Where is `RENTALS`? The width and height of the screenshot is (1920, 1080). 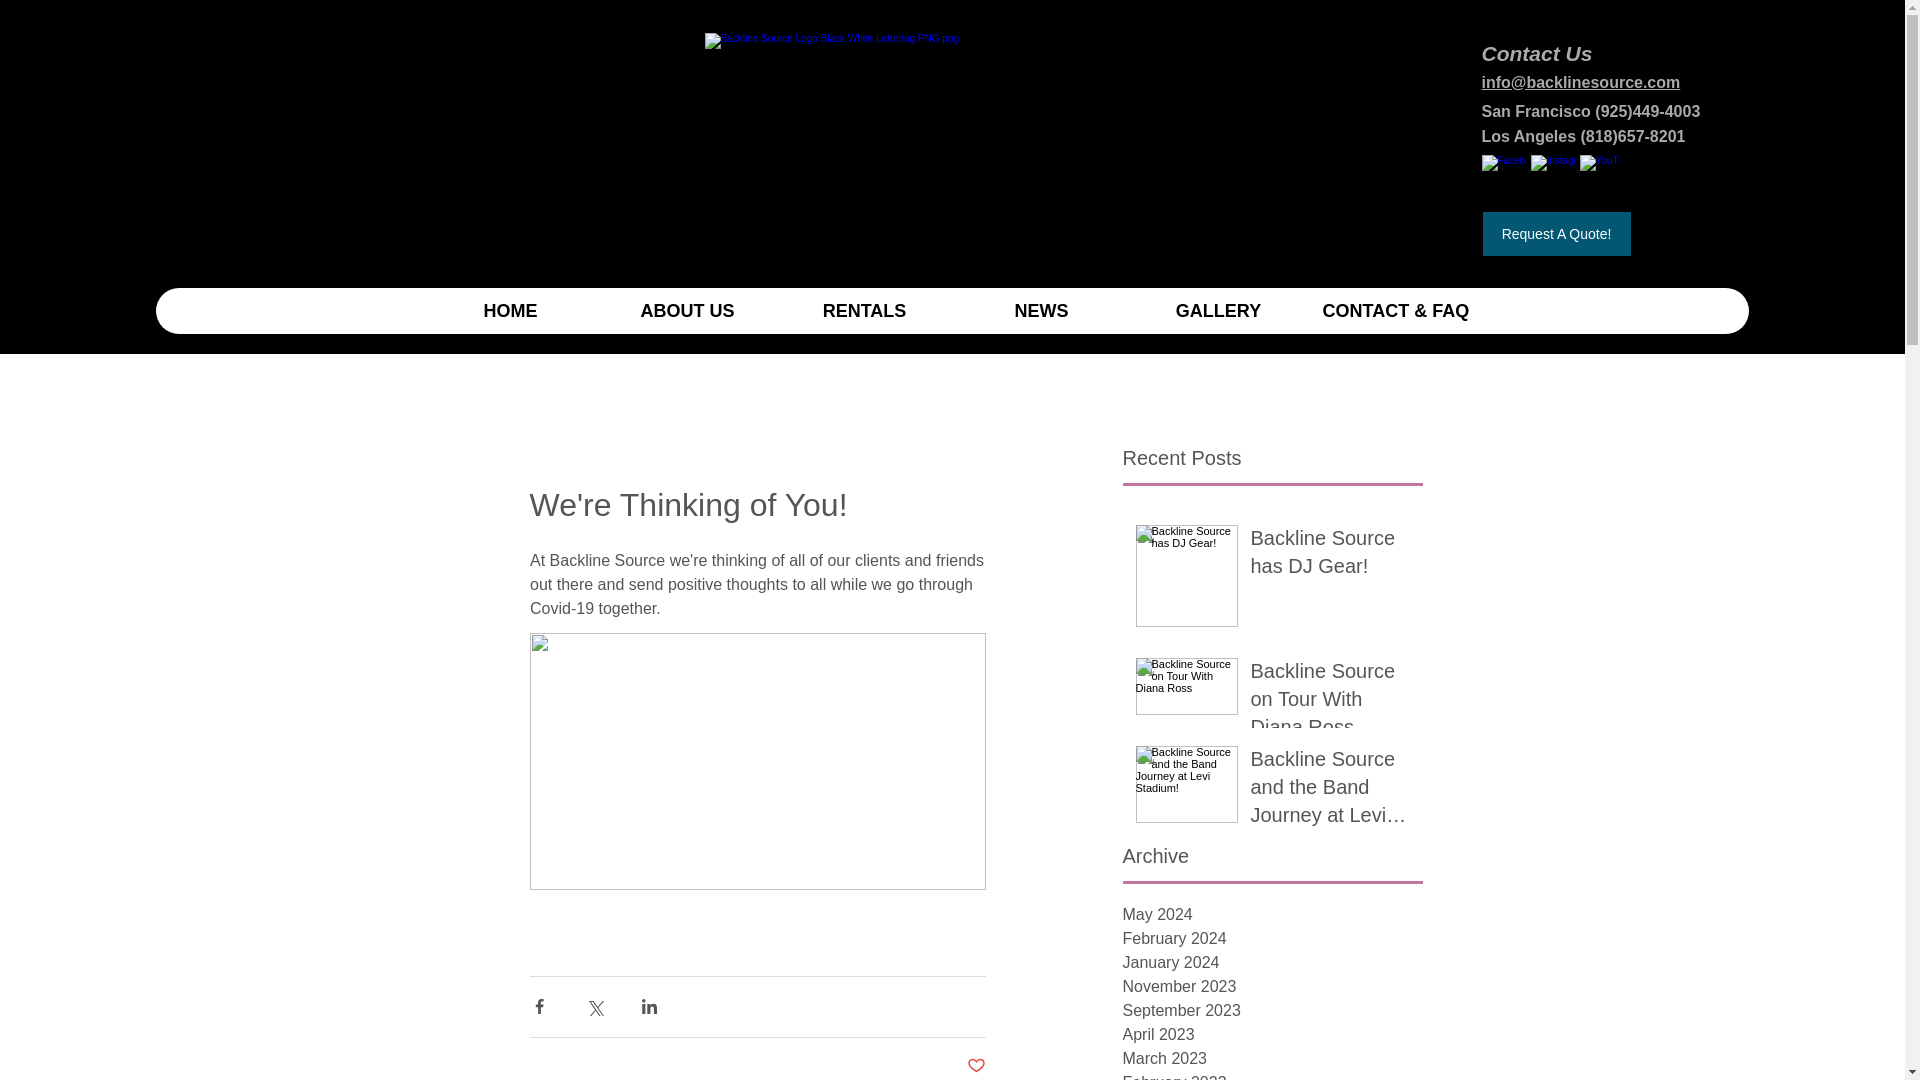 RENTALS is located at coordinates (864, 310).